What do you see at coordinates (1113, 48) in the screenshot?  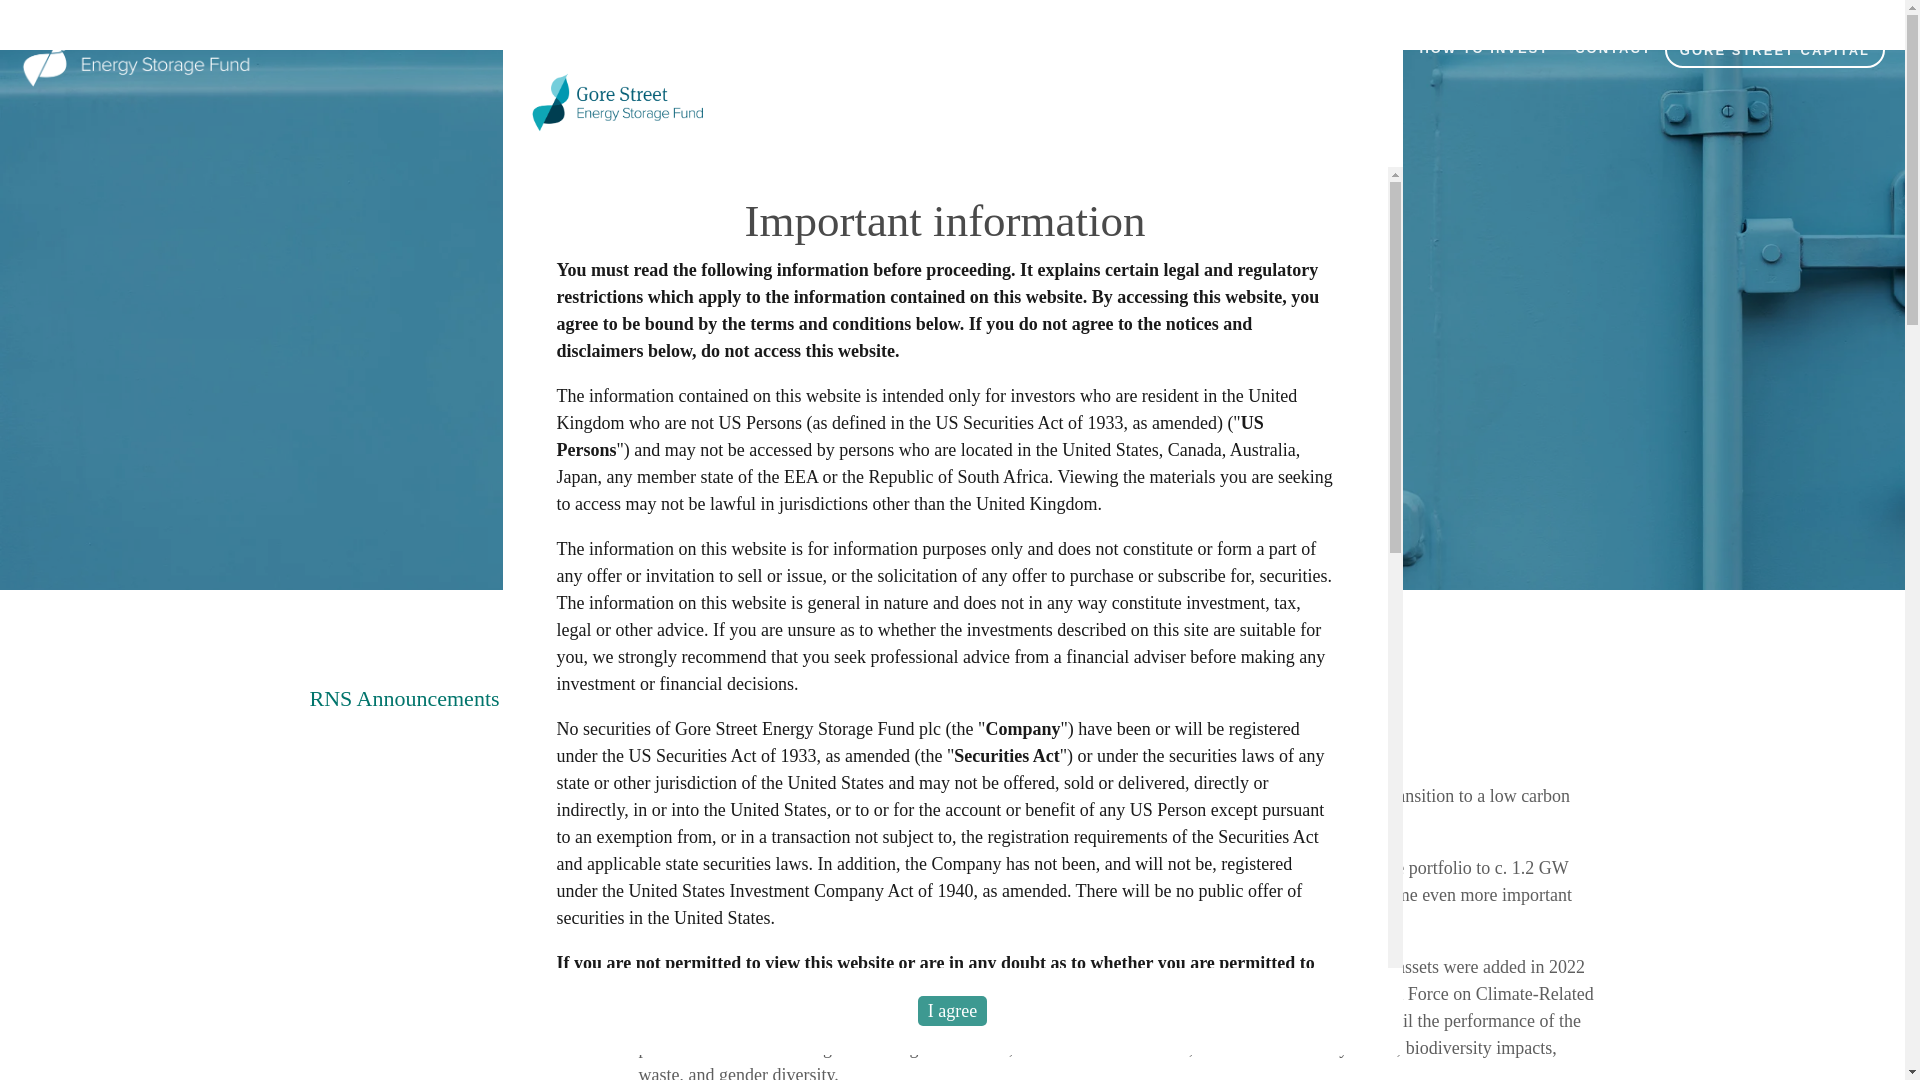 I see `WHO WE ARE` at bounding box center [1113, 48].